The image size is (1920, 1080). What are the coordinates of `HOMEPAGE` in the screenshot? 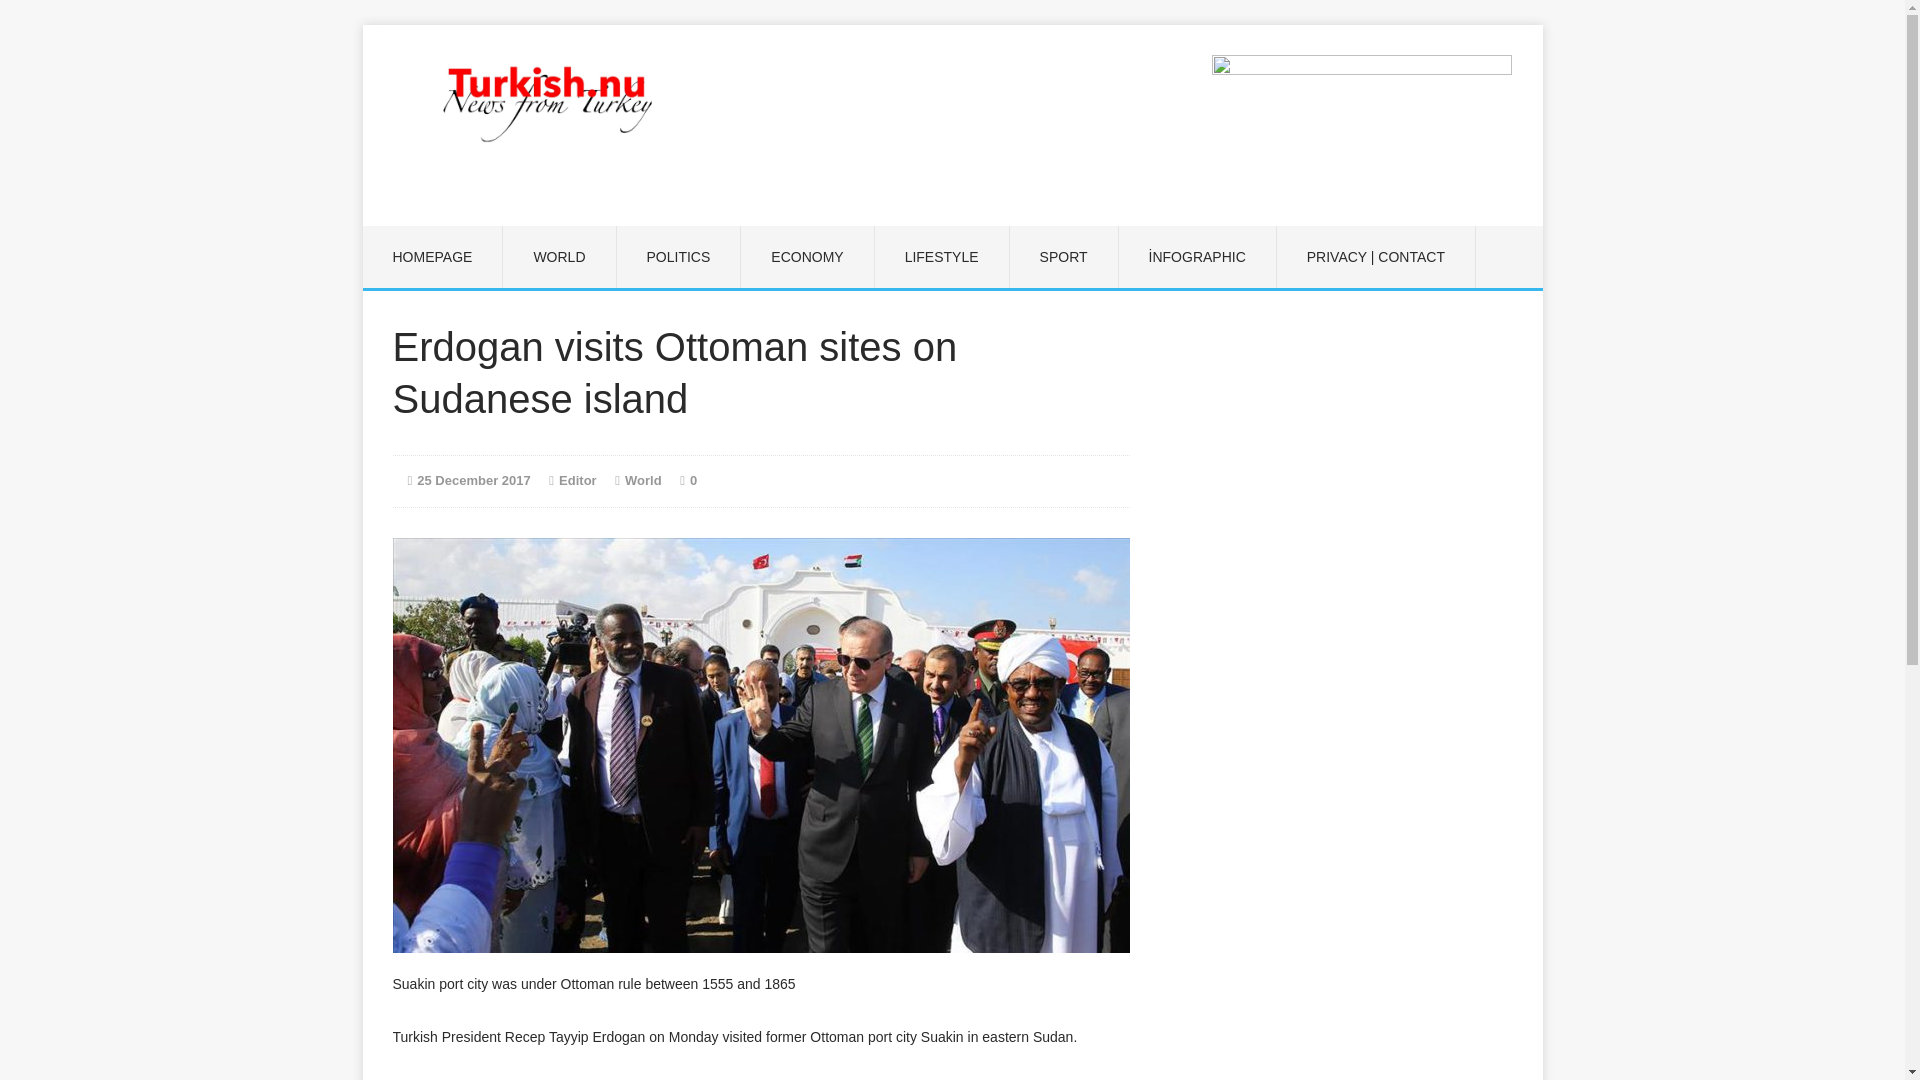 It's located at (432, 256).